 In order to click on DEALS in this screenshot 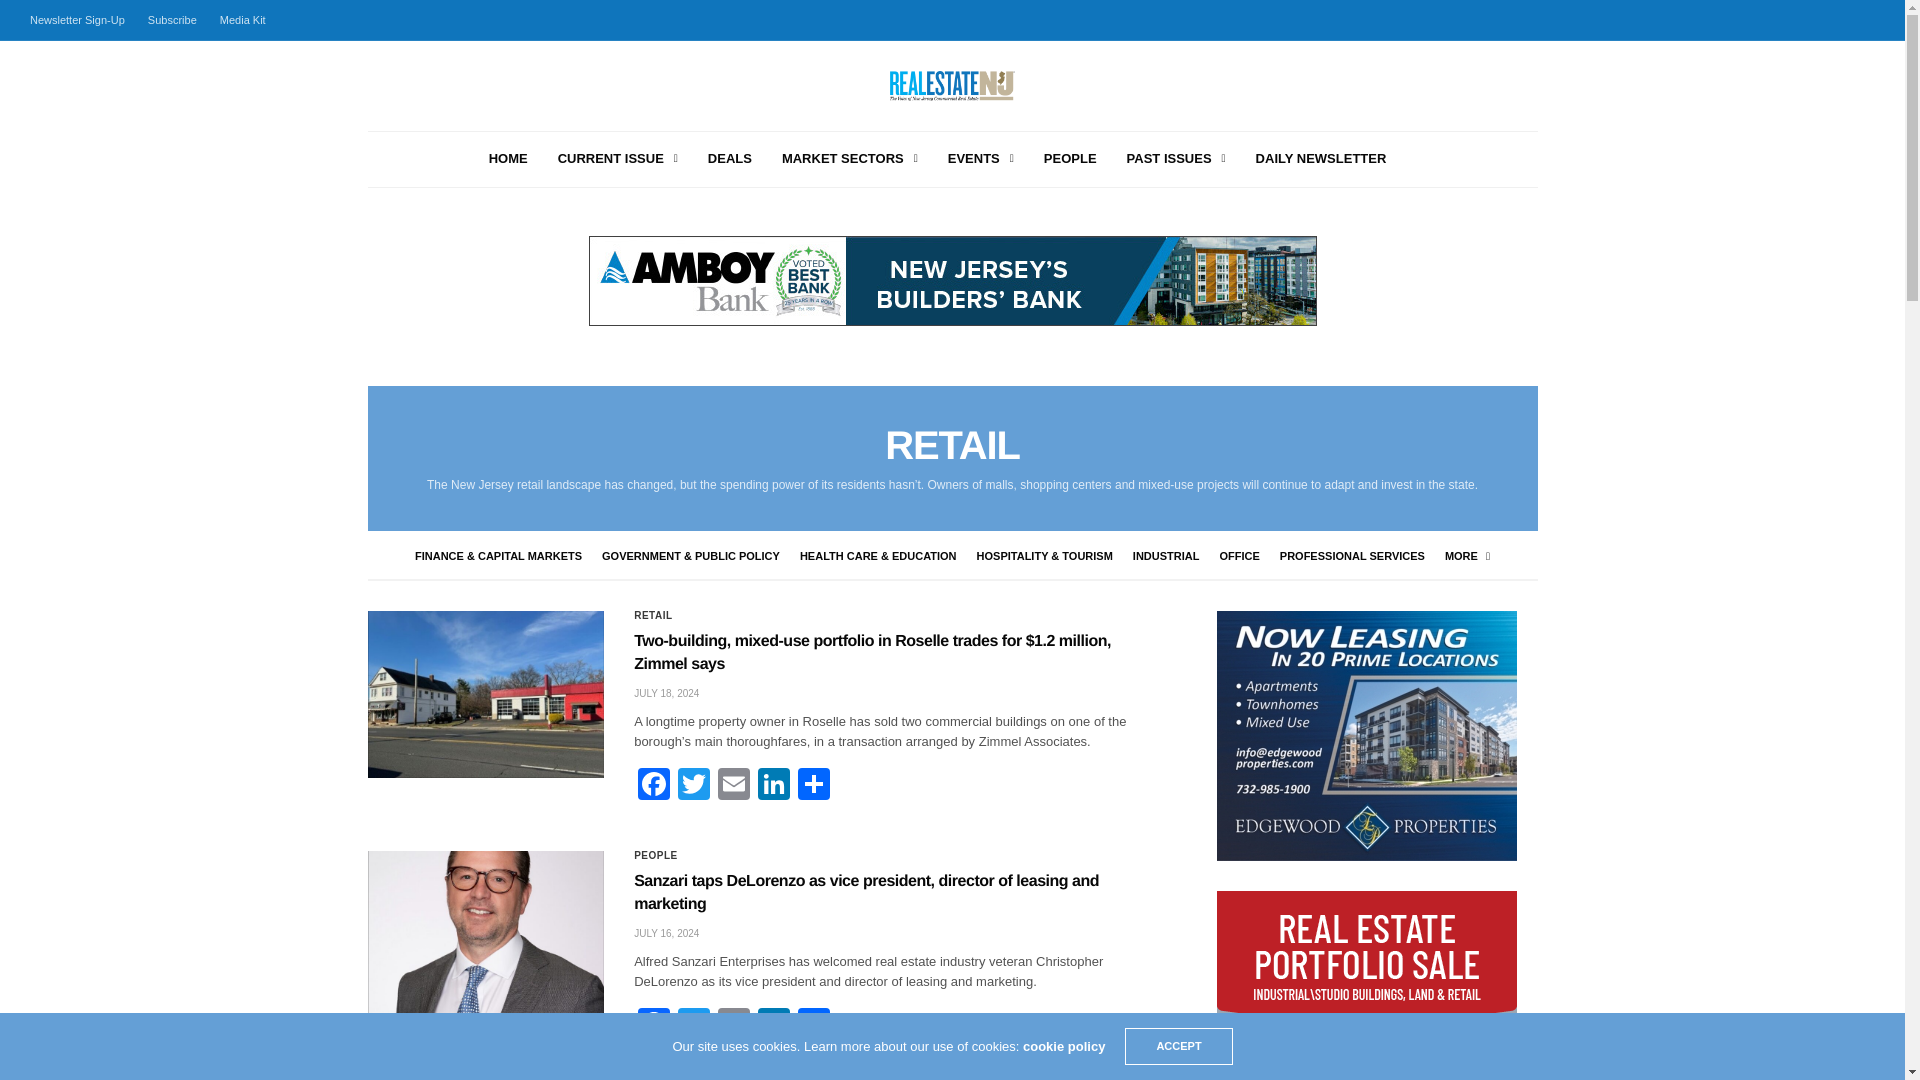, I will do `click(730, 159)`.